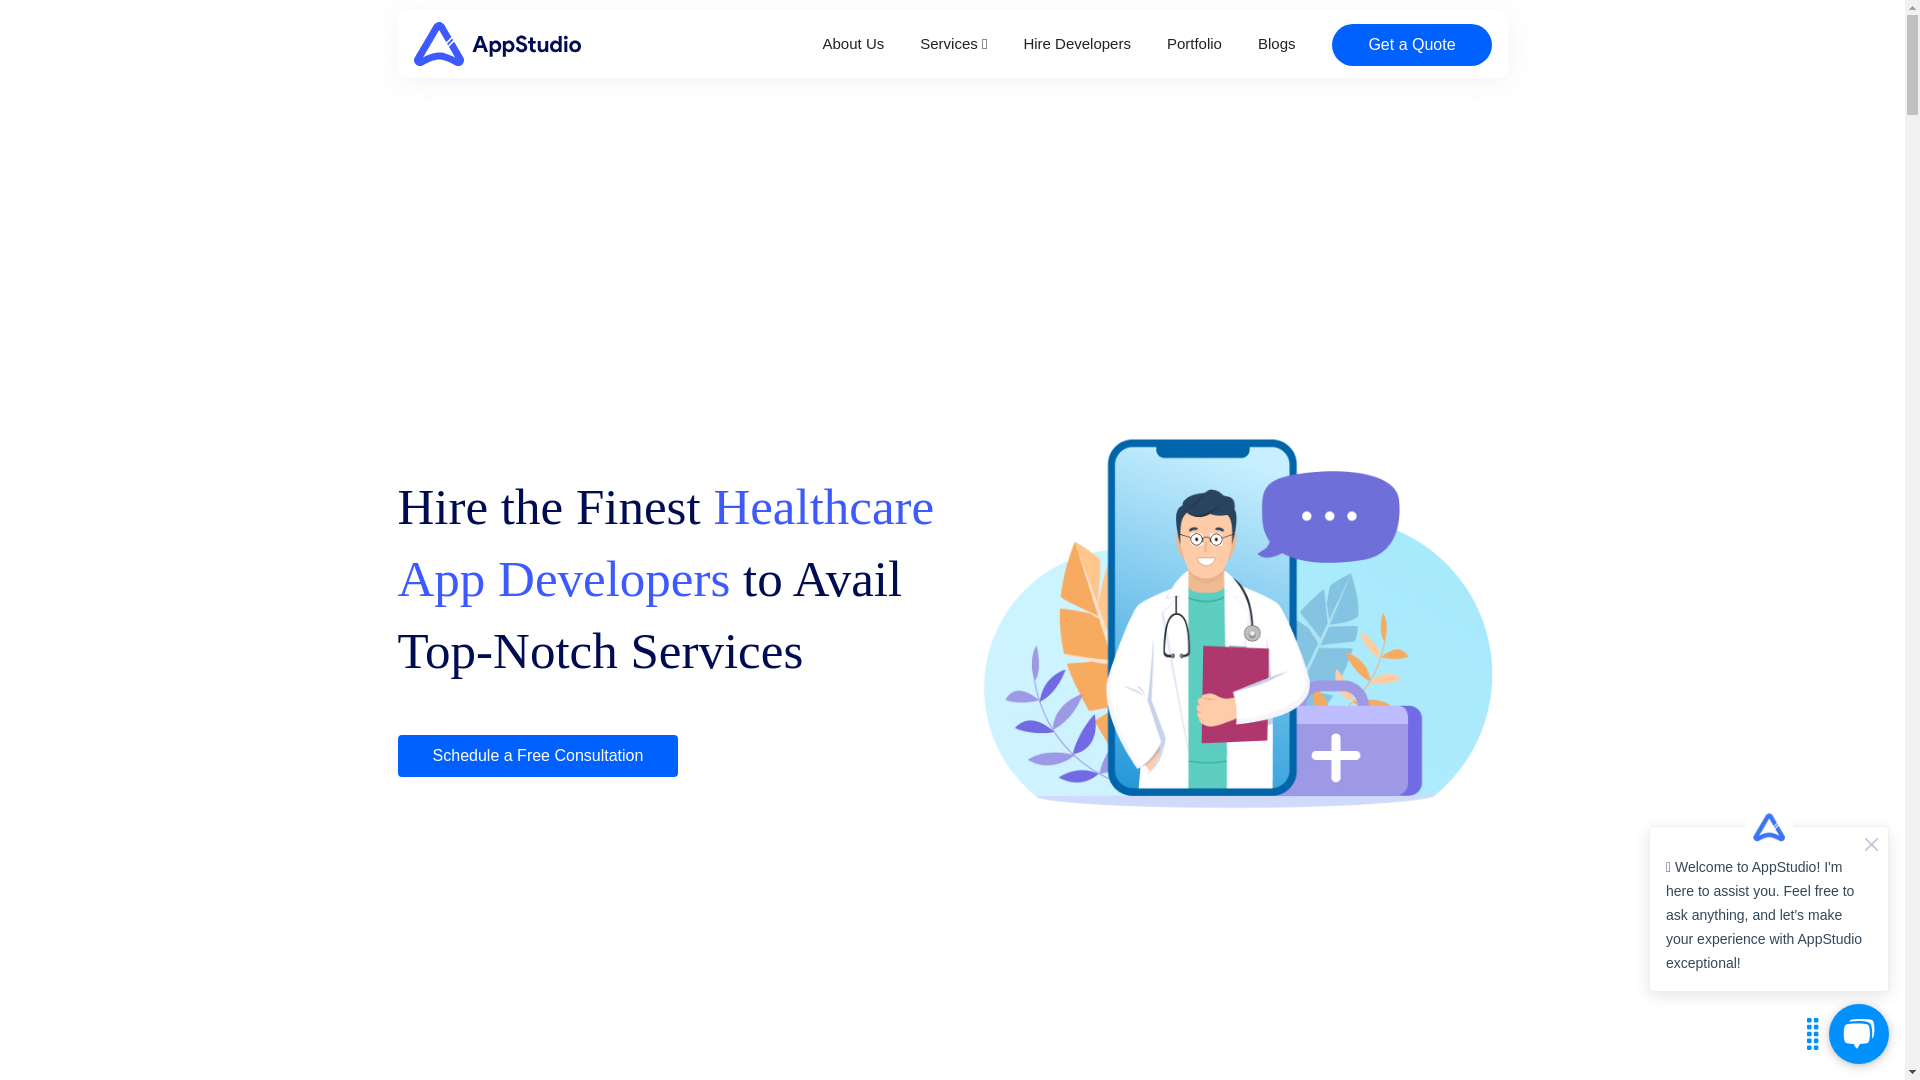 This screenshot has width=1920, height=1080. I want to click on Blogs, so click(1276, 42).